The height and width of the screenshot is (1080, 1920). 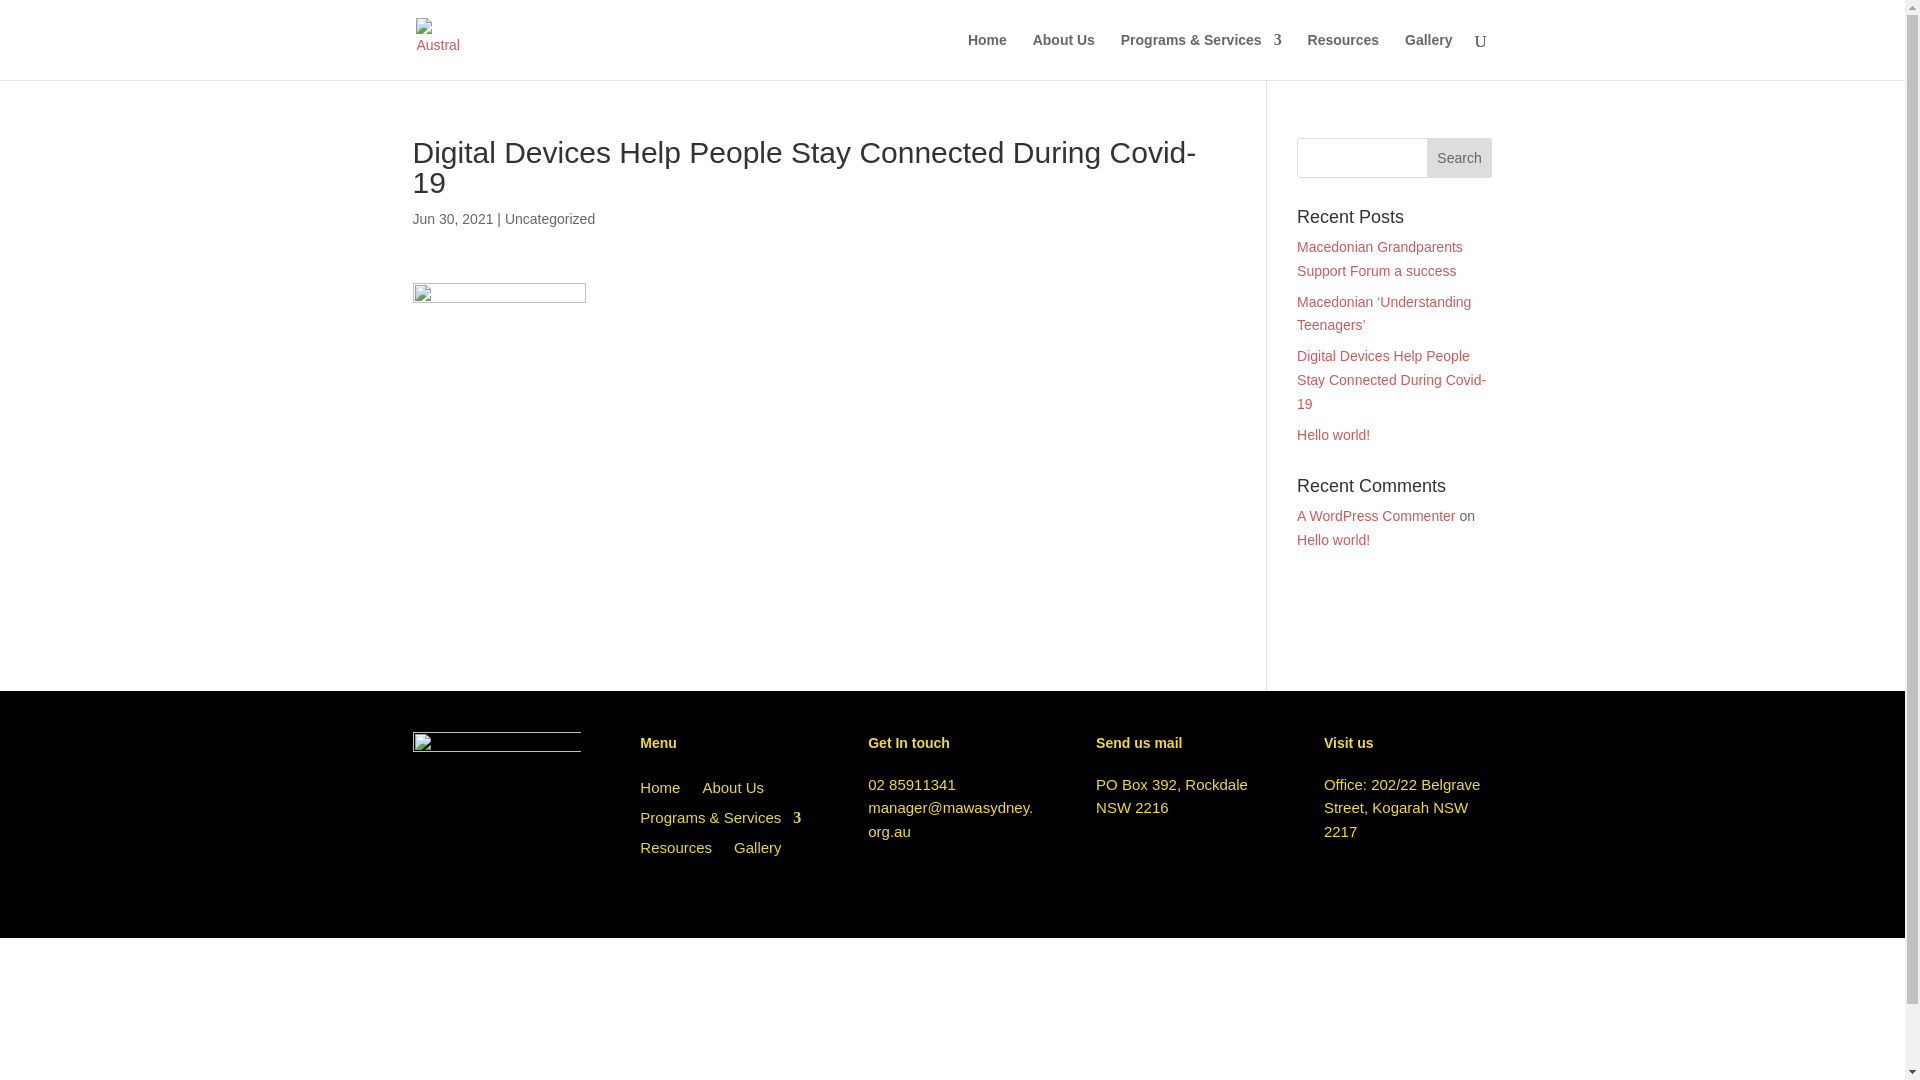 I want to click on A WordPress Commenter, so click(x=1376, y=516).